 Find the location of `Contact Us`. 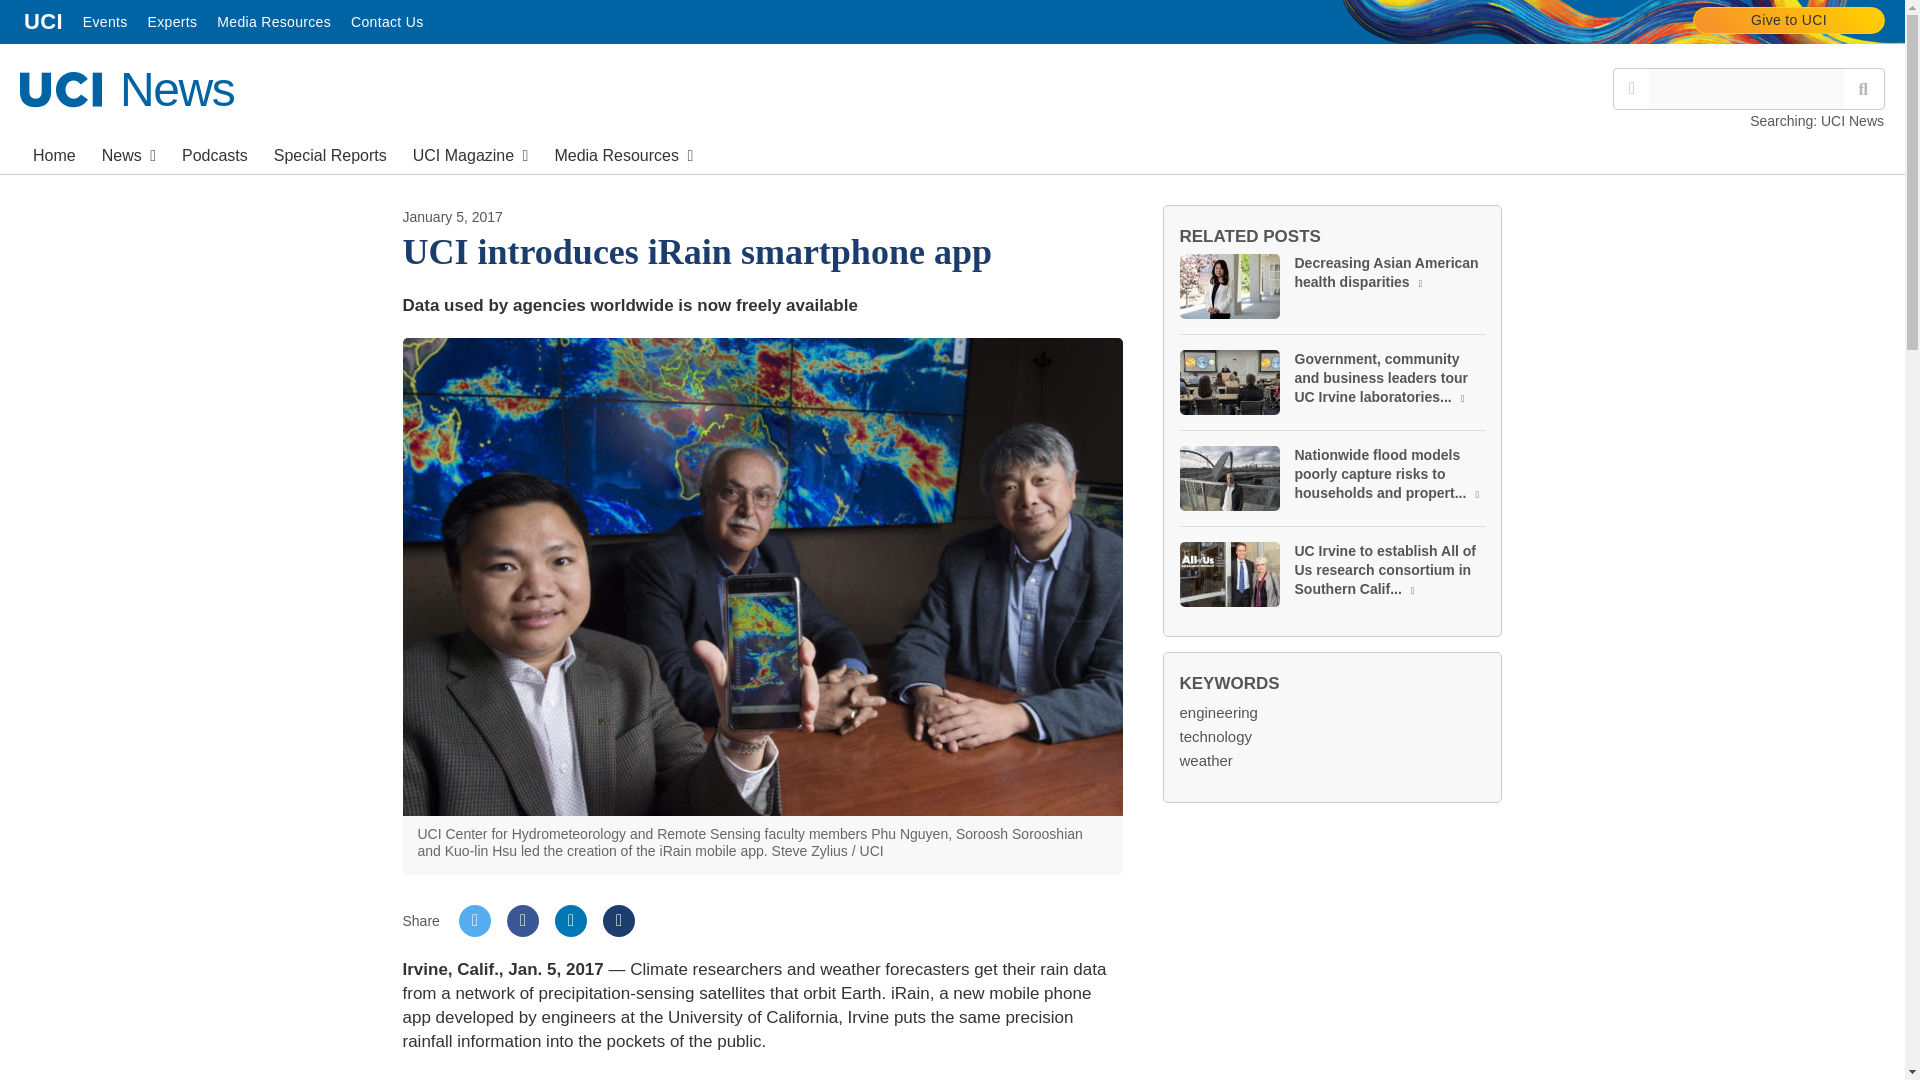

Contact Us is located at coordinates (43, 22).